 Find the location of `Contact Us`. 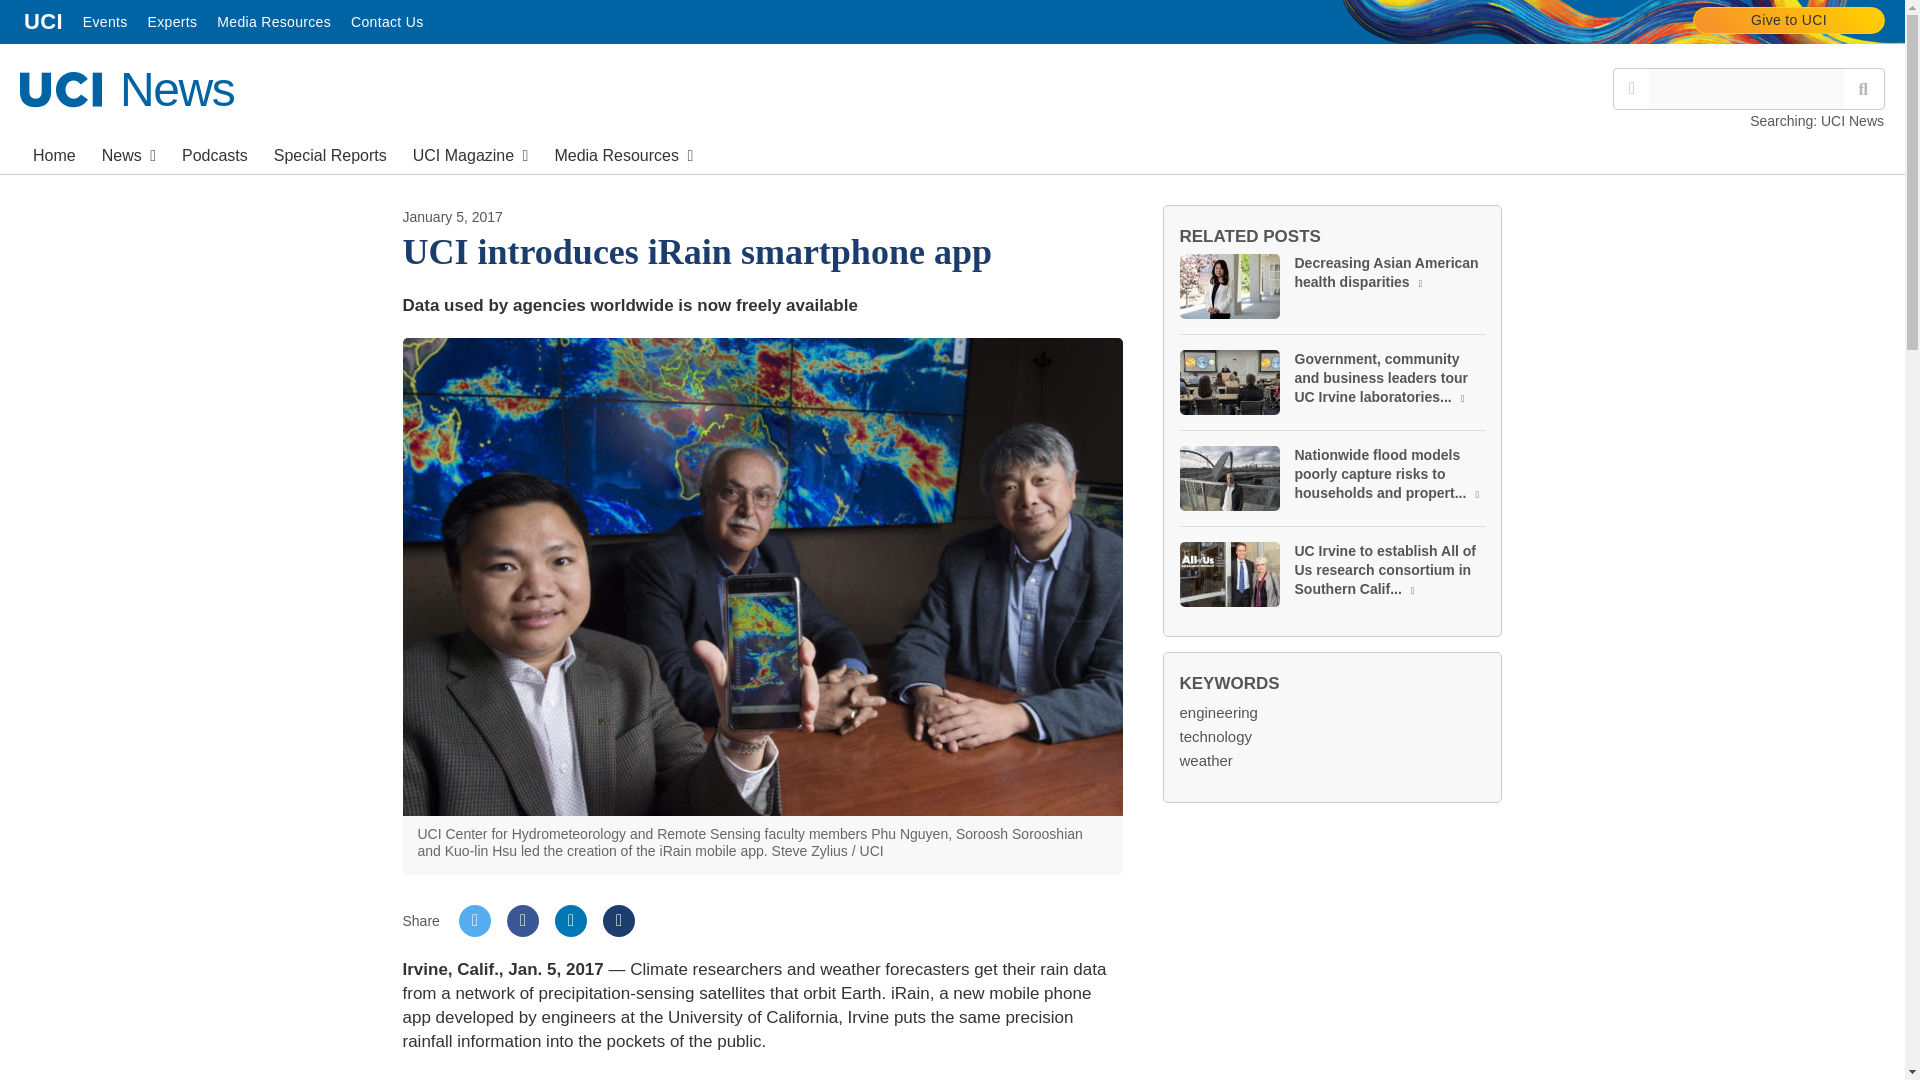

Contact Us is located at coordinates (43, 22).